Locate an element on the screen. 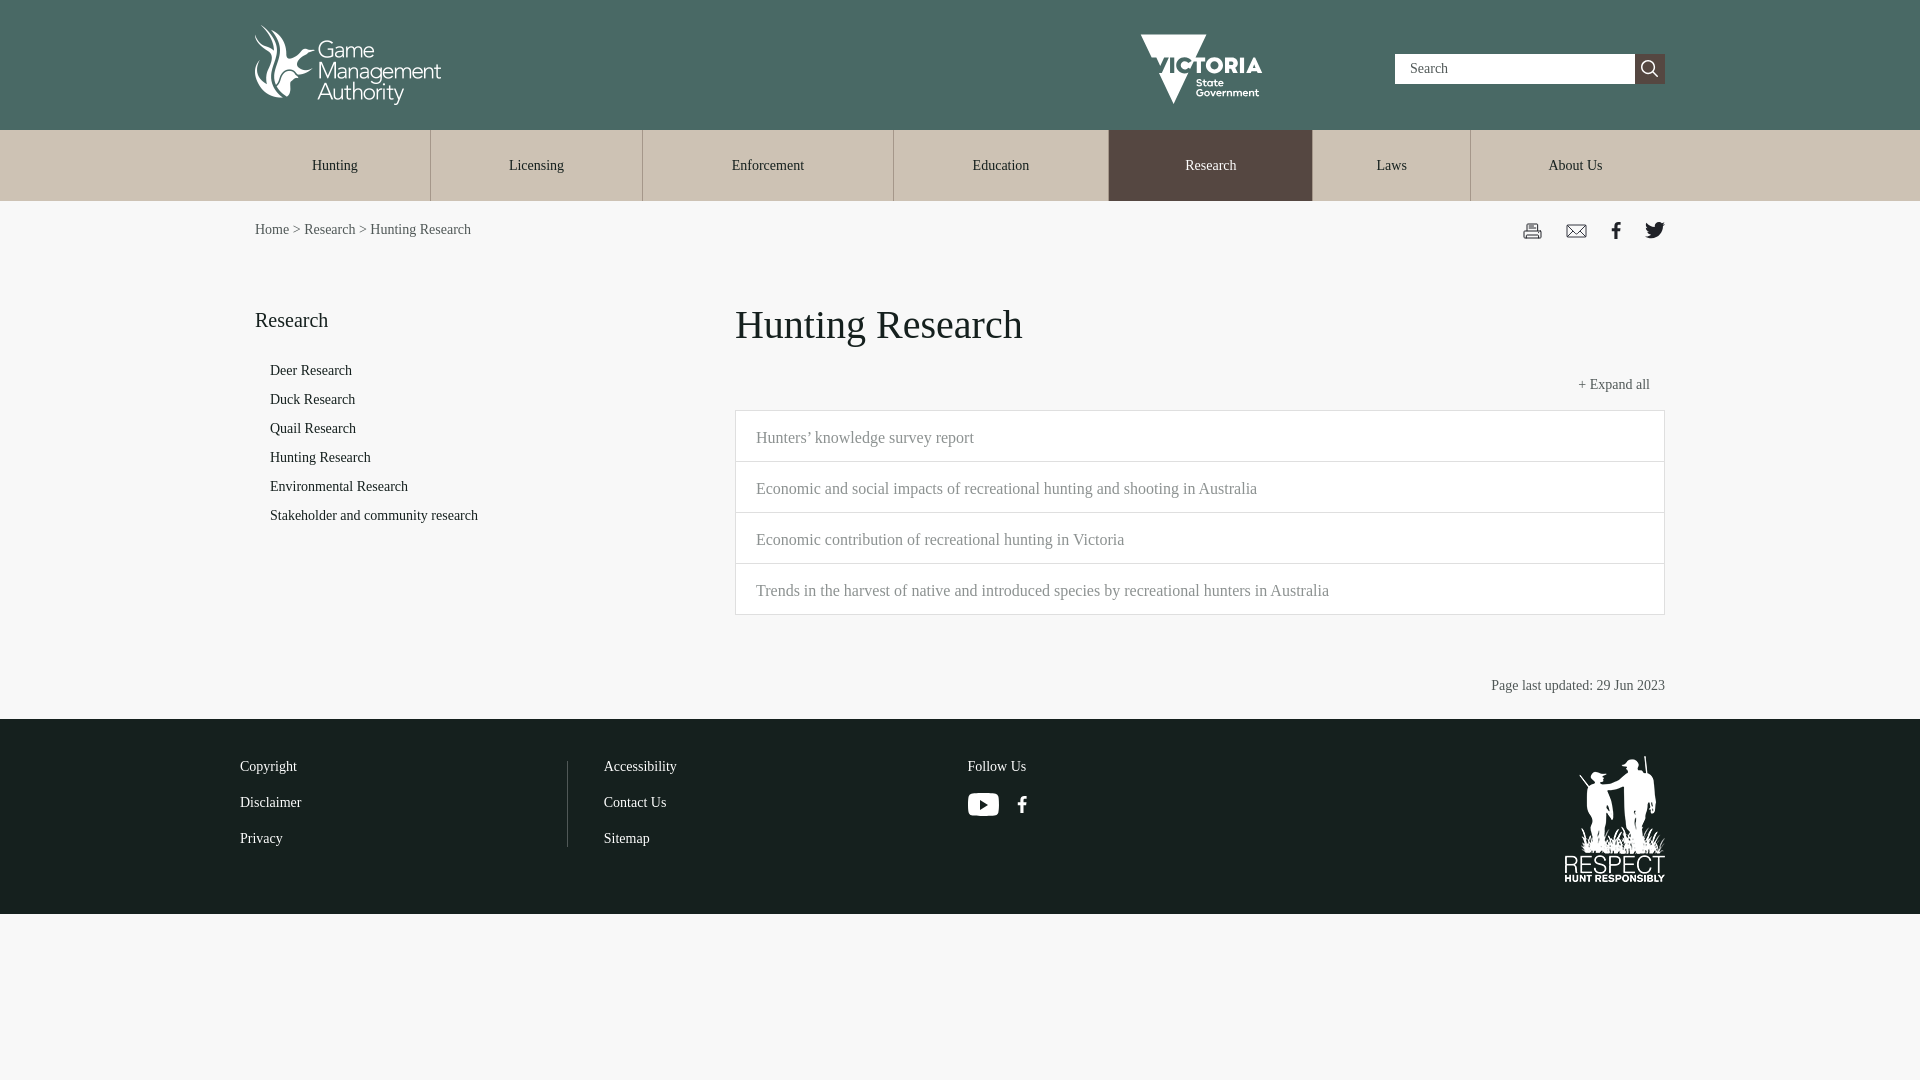 This screenshot has width=1920, height=1080. Research is located at coordinates (1210, 164).